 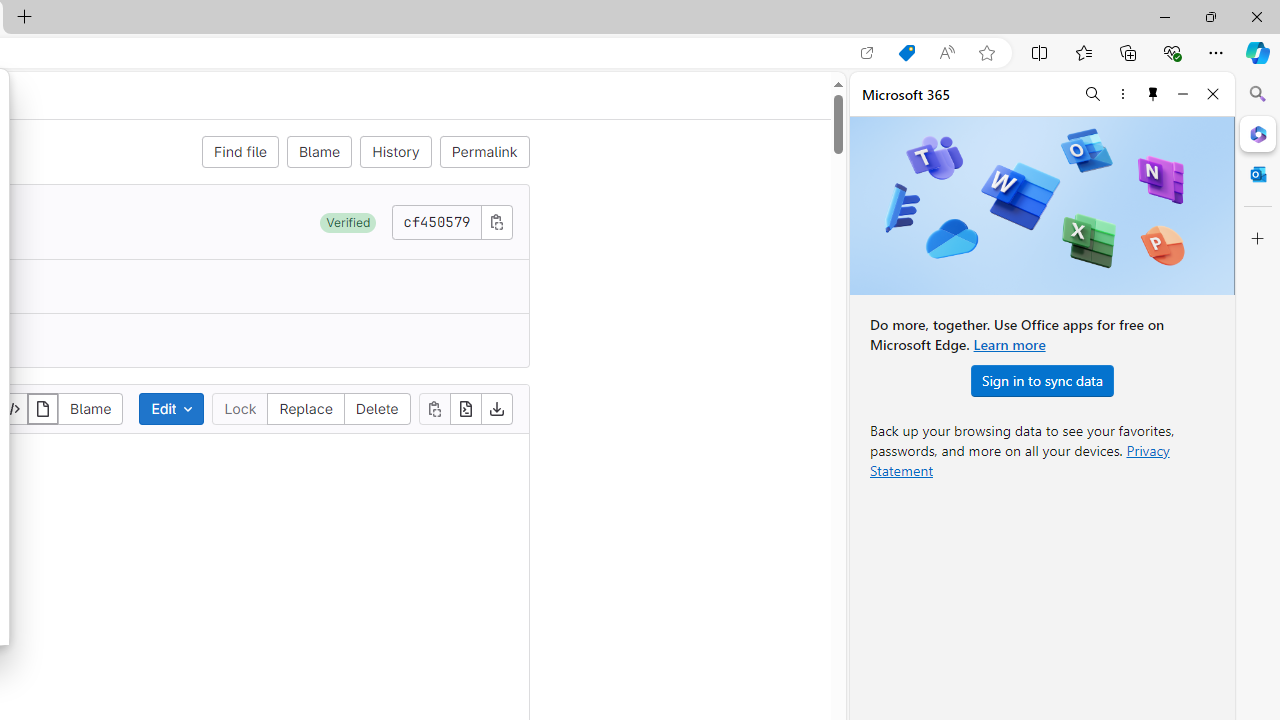 What do you see at coordinates (1008, 344) in the screenshot?
I see `Learn more about Microsoft Office.` at bounding box center [1008, 344].